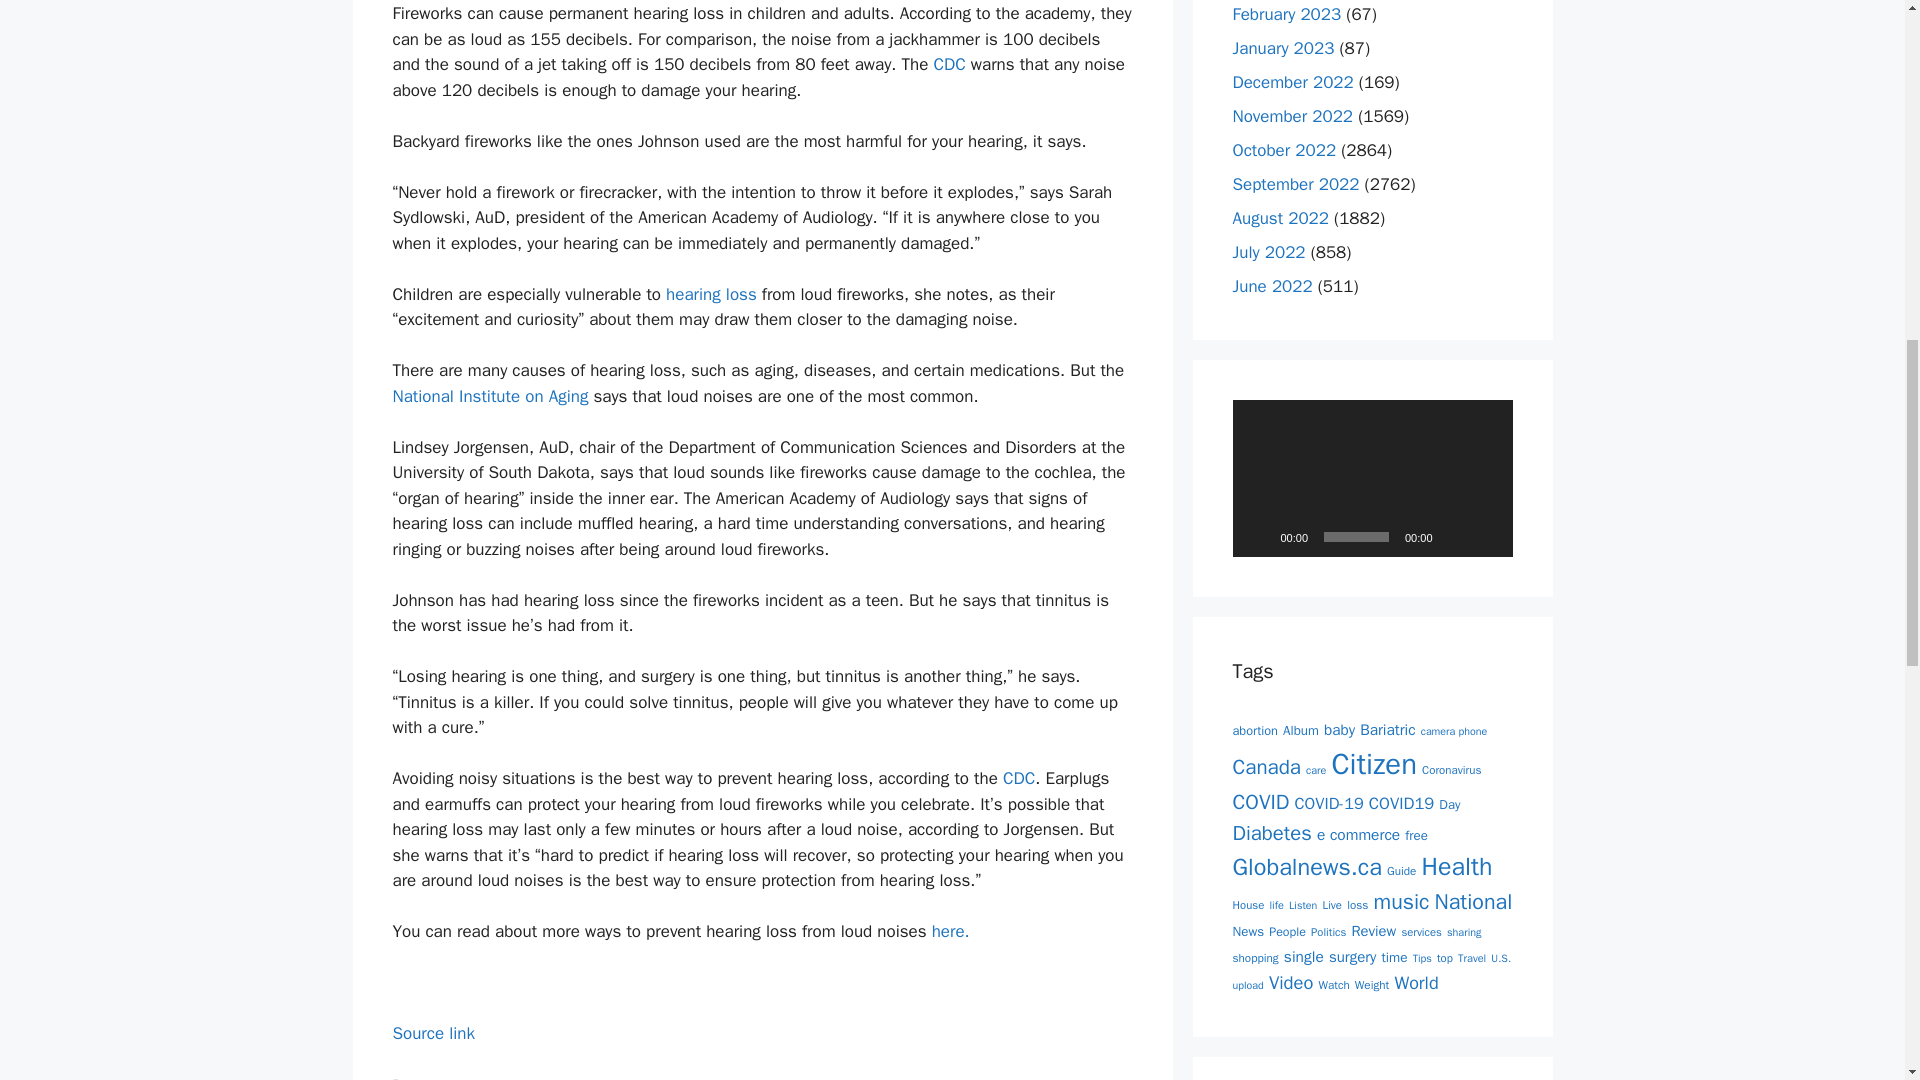  I want to click on General Health, so click(463, 1078).